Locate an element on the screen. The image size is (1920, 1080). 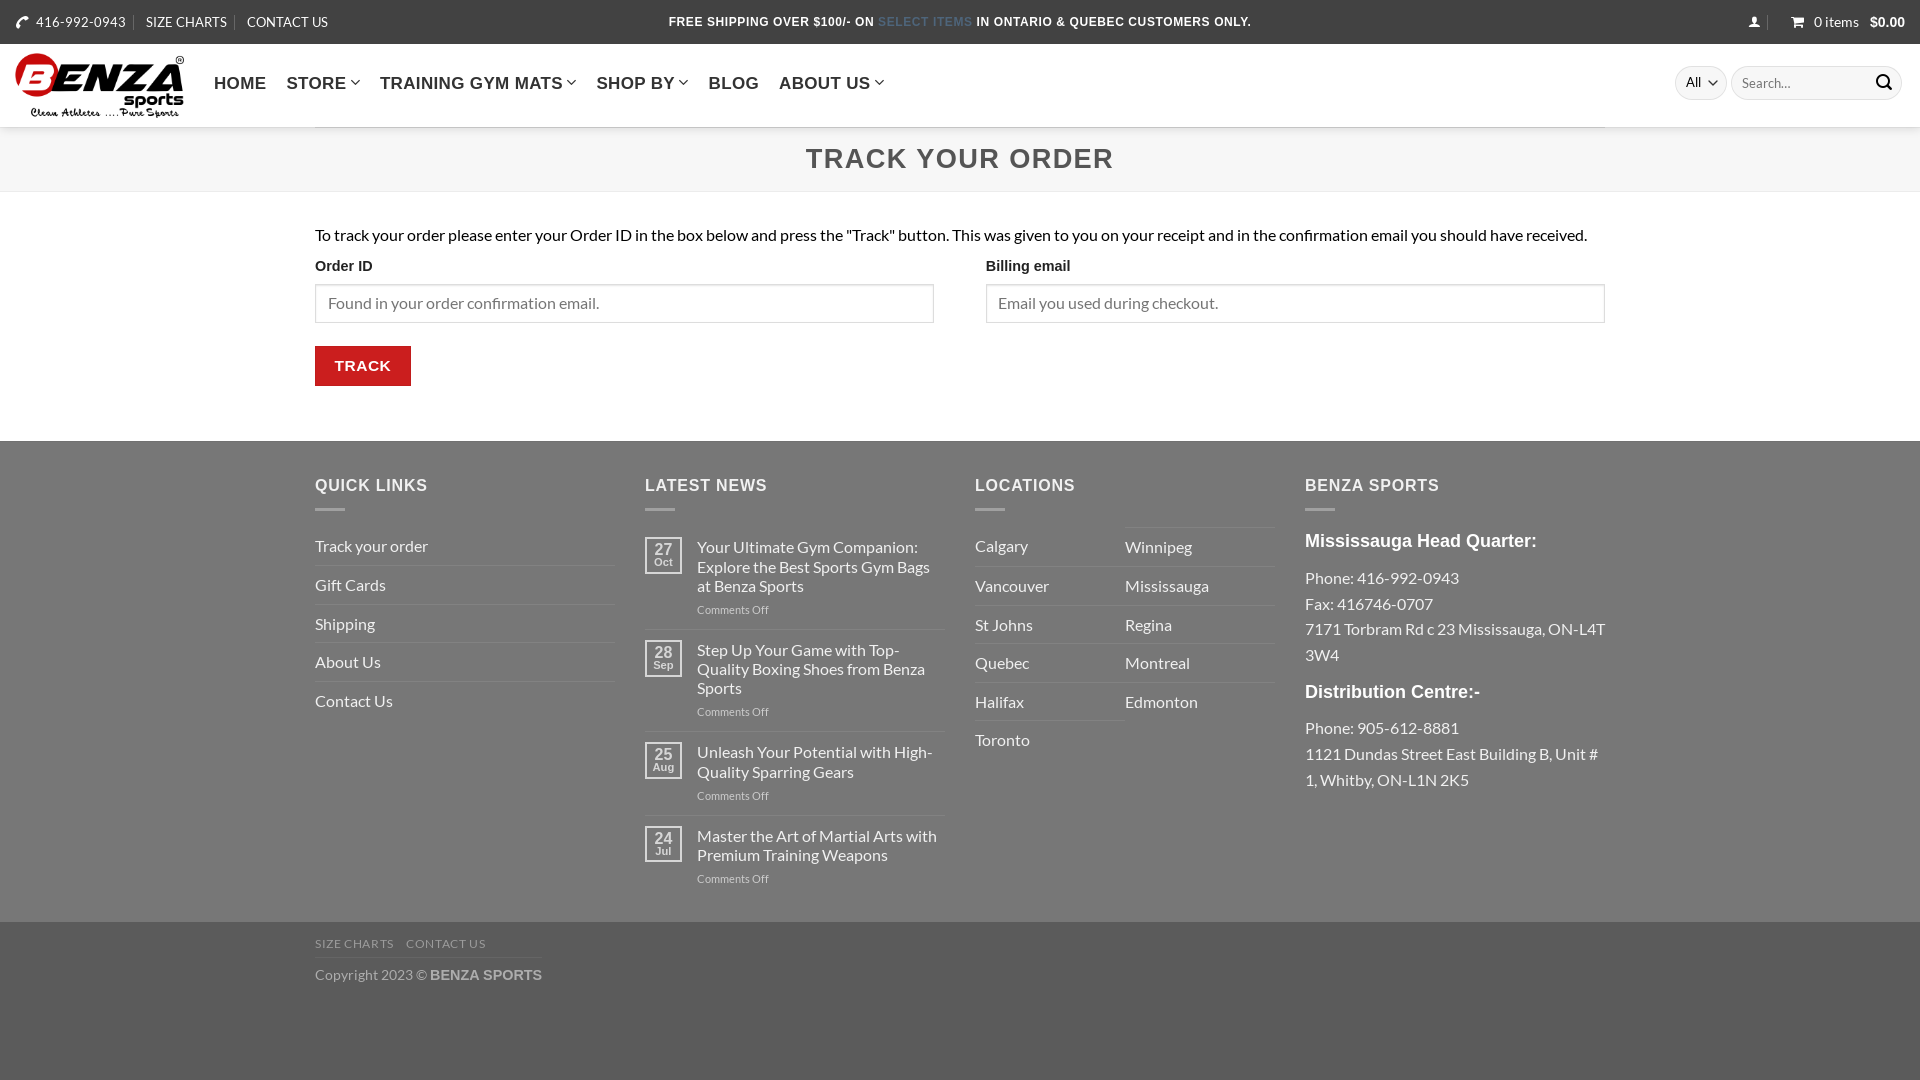
Toronto is located at coordinates (1002, 740).